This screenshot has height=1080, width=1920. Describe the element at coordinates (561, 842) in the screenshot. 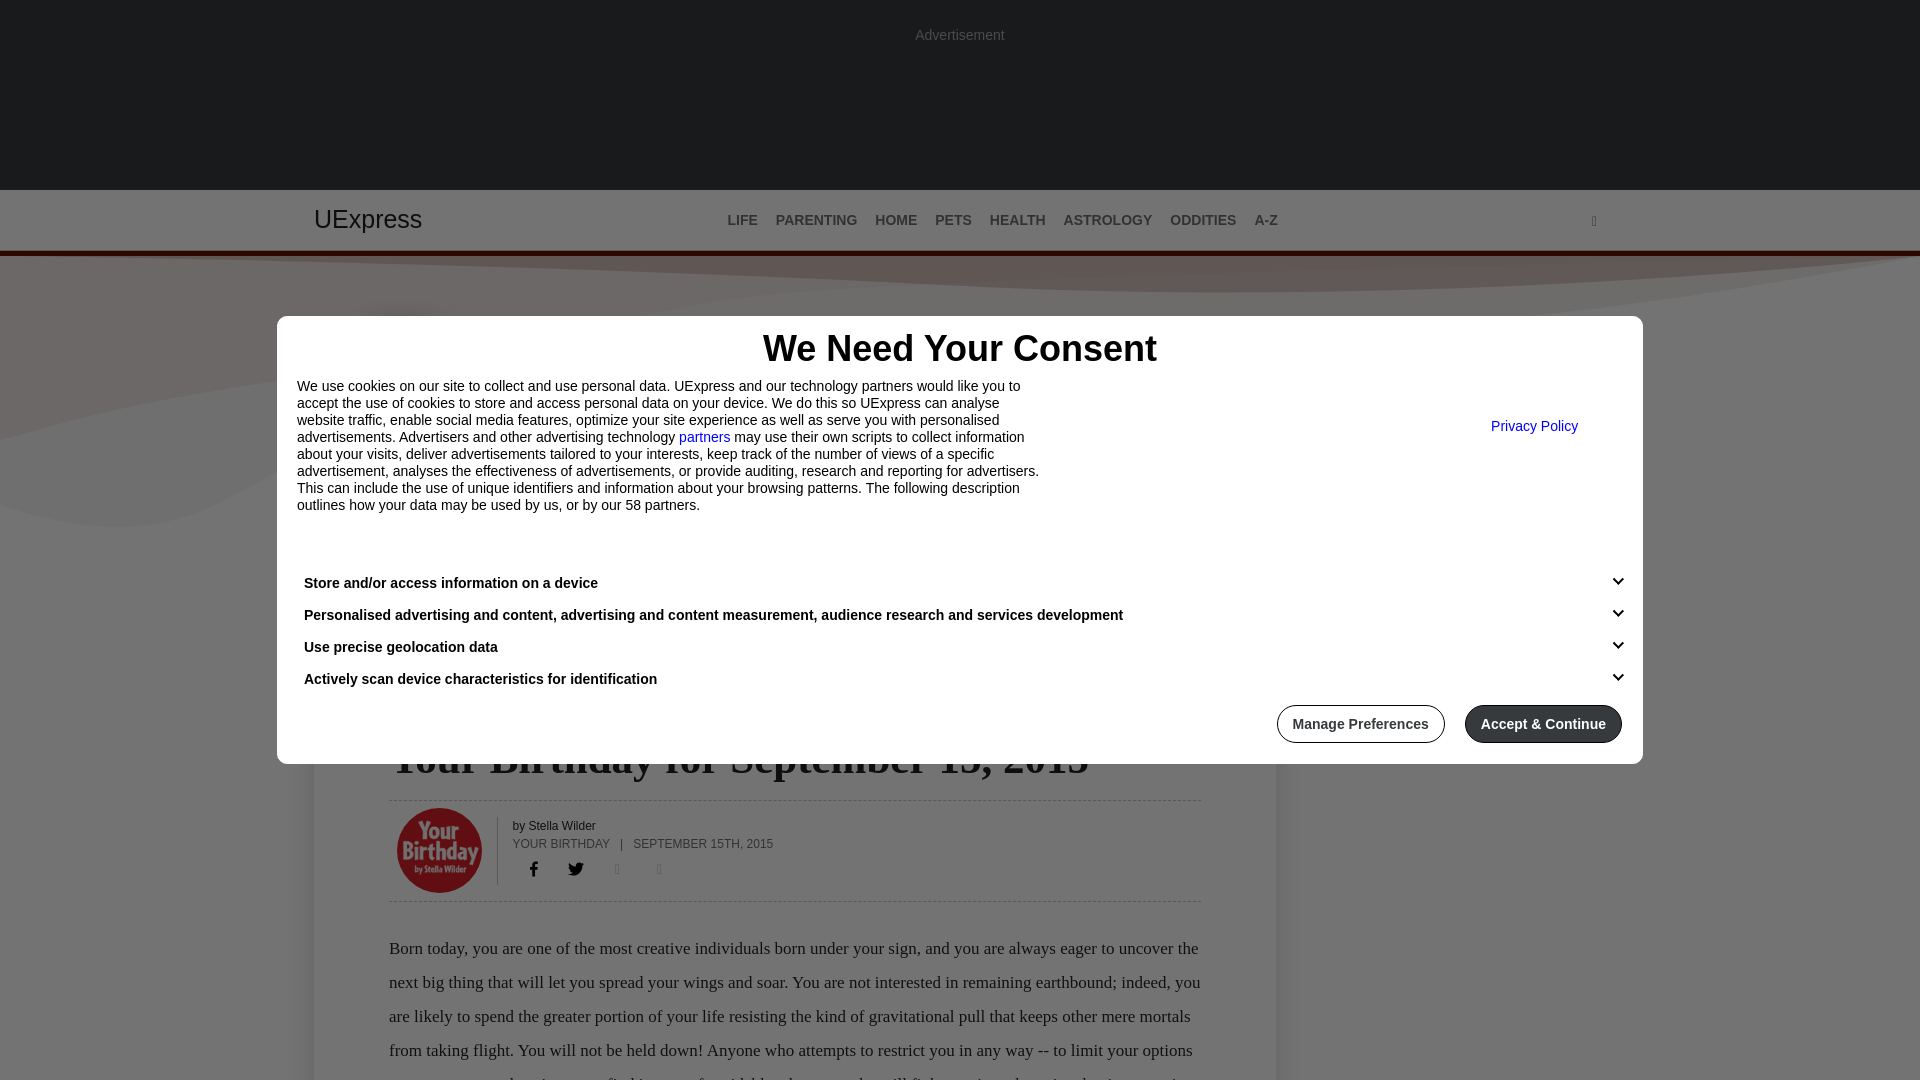

I see `YOUR BIRTHDAY` at that location.